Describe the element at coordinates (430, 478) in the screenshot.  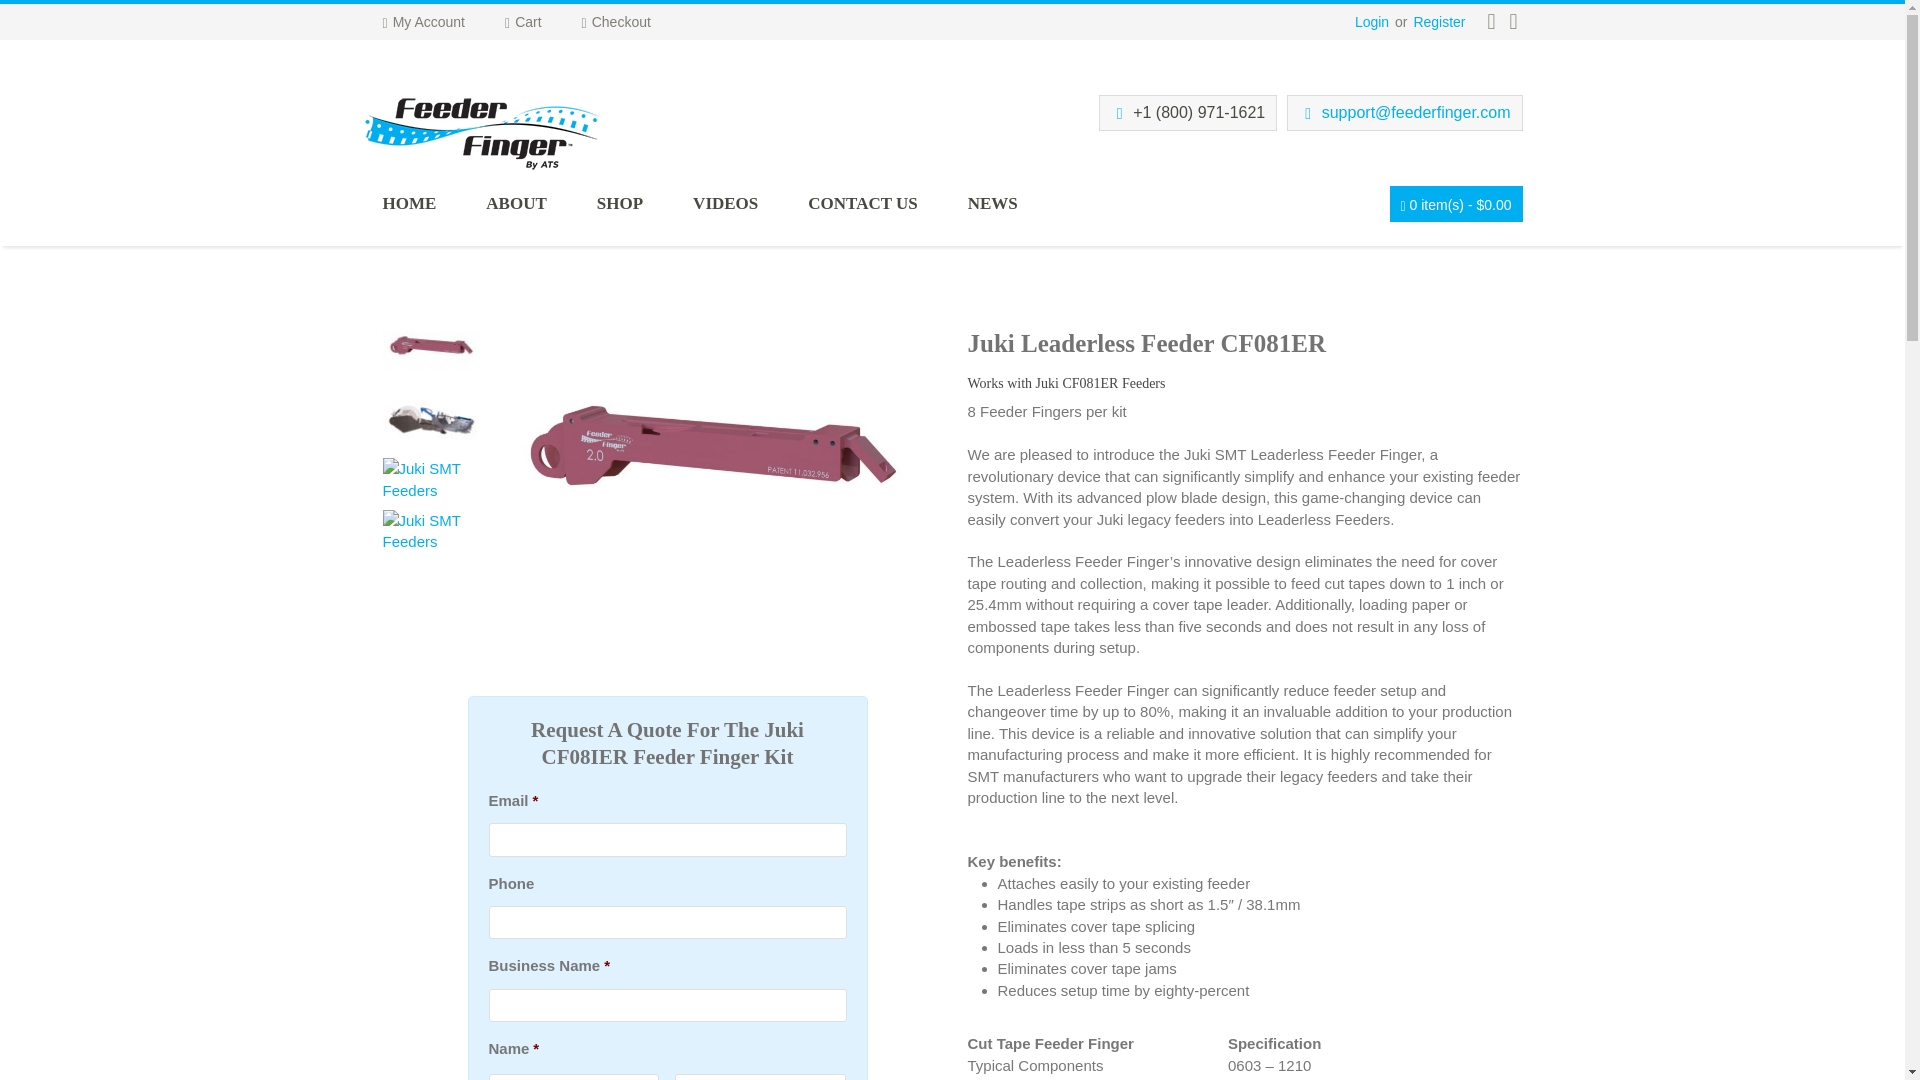
I see `Juki Leaderless Feeder CF081ER` at that location.